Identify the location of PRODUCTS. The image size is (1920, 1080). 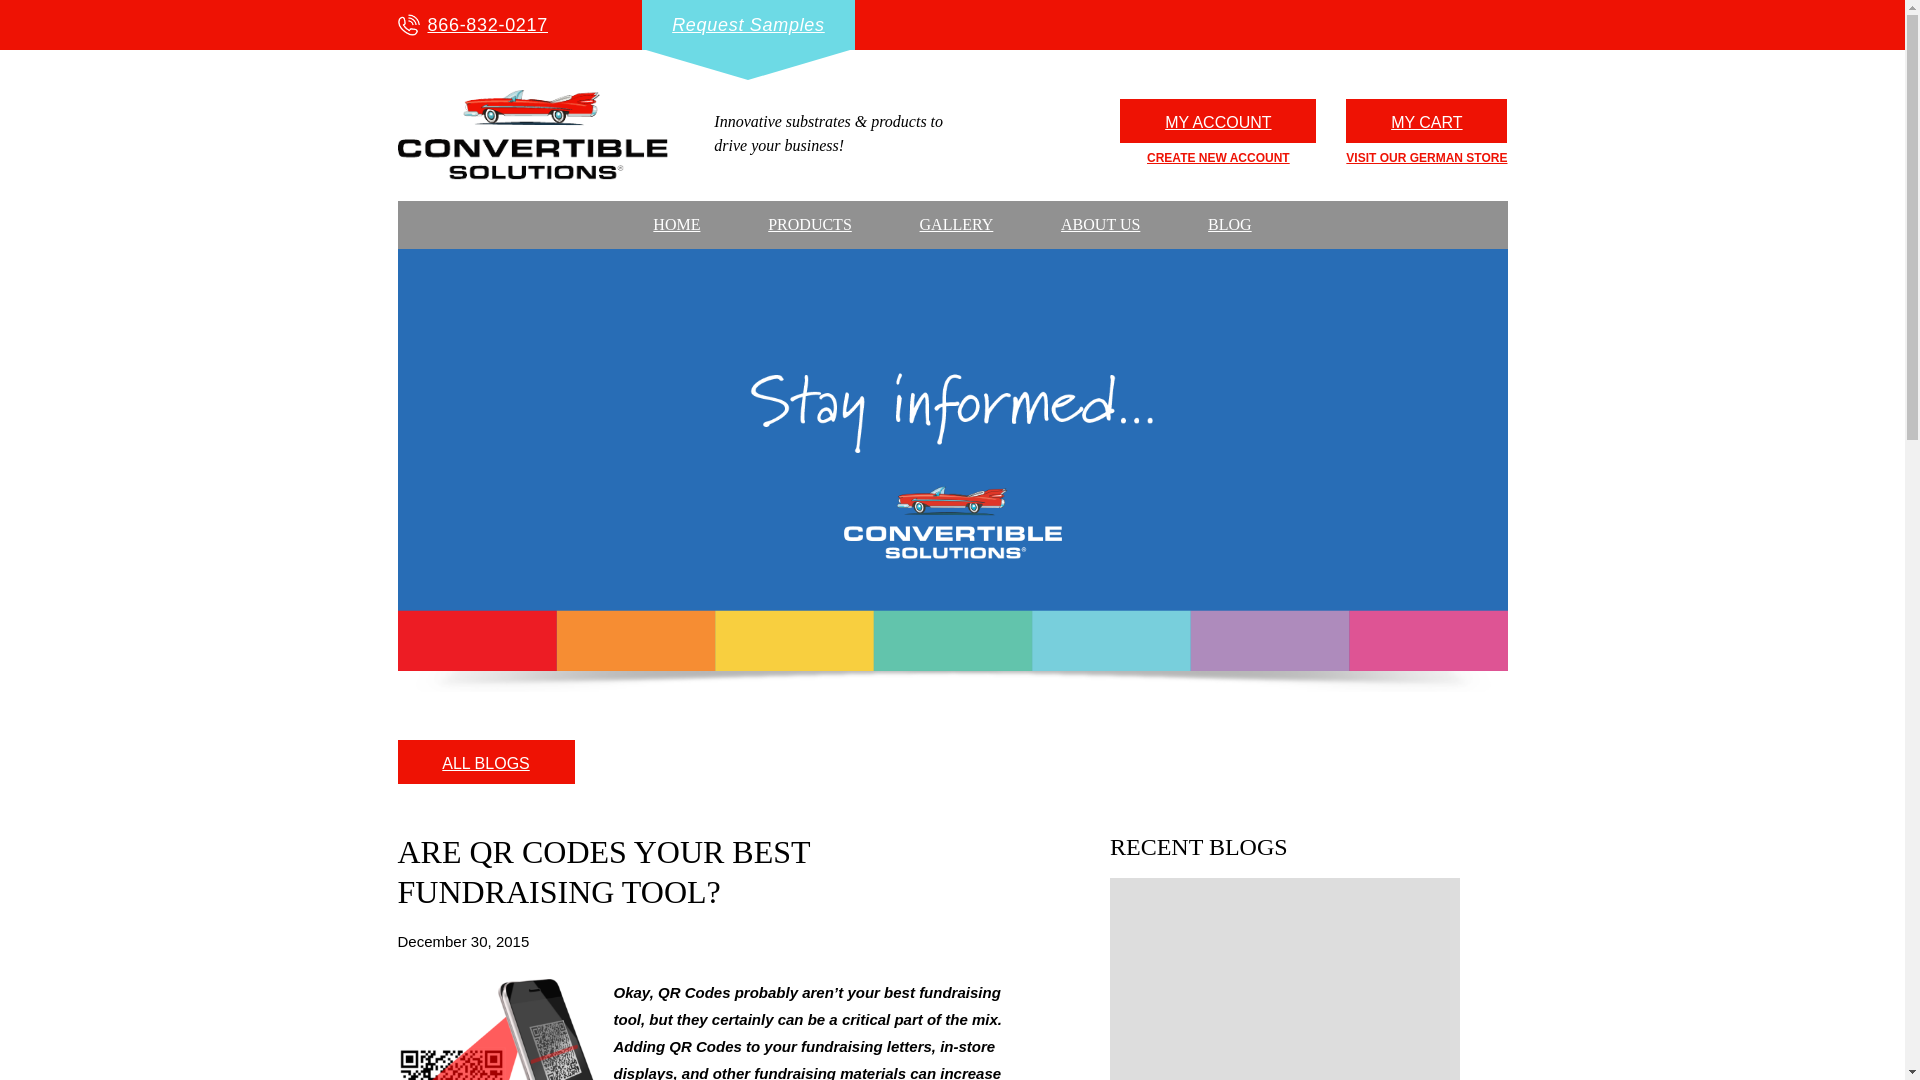
(809, 224).